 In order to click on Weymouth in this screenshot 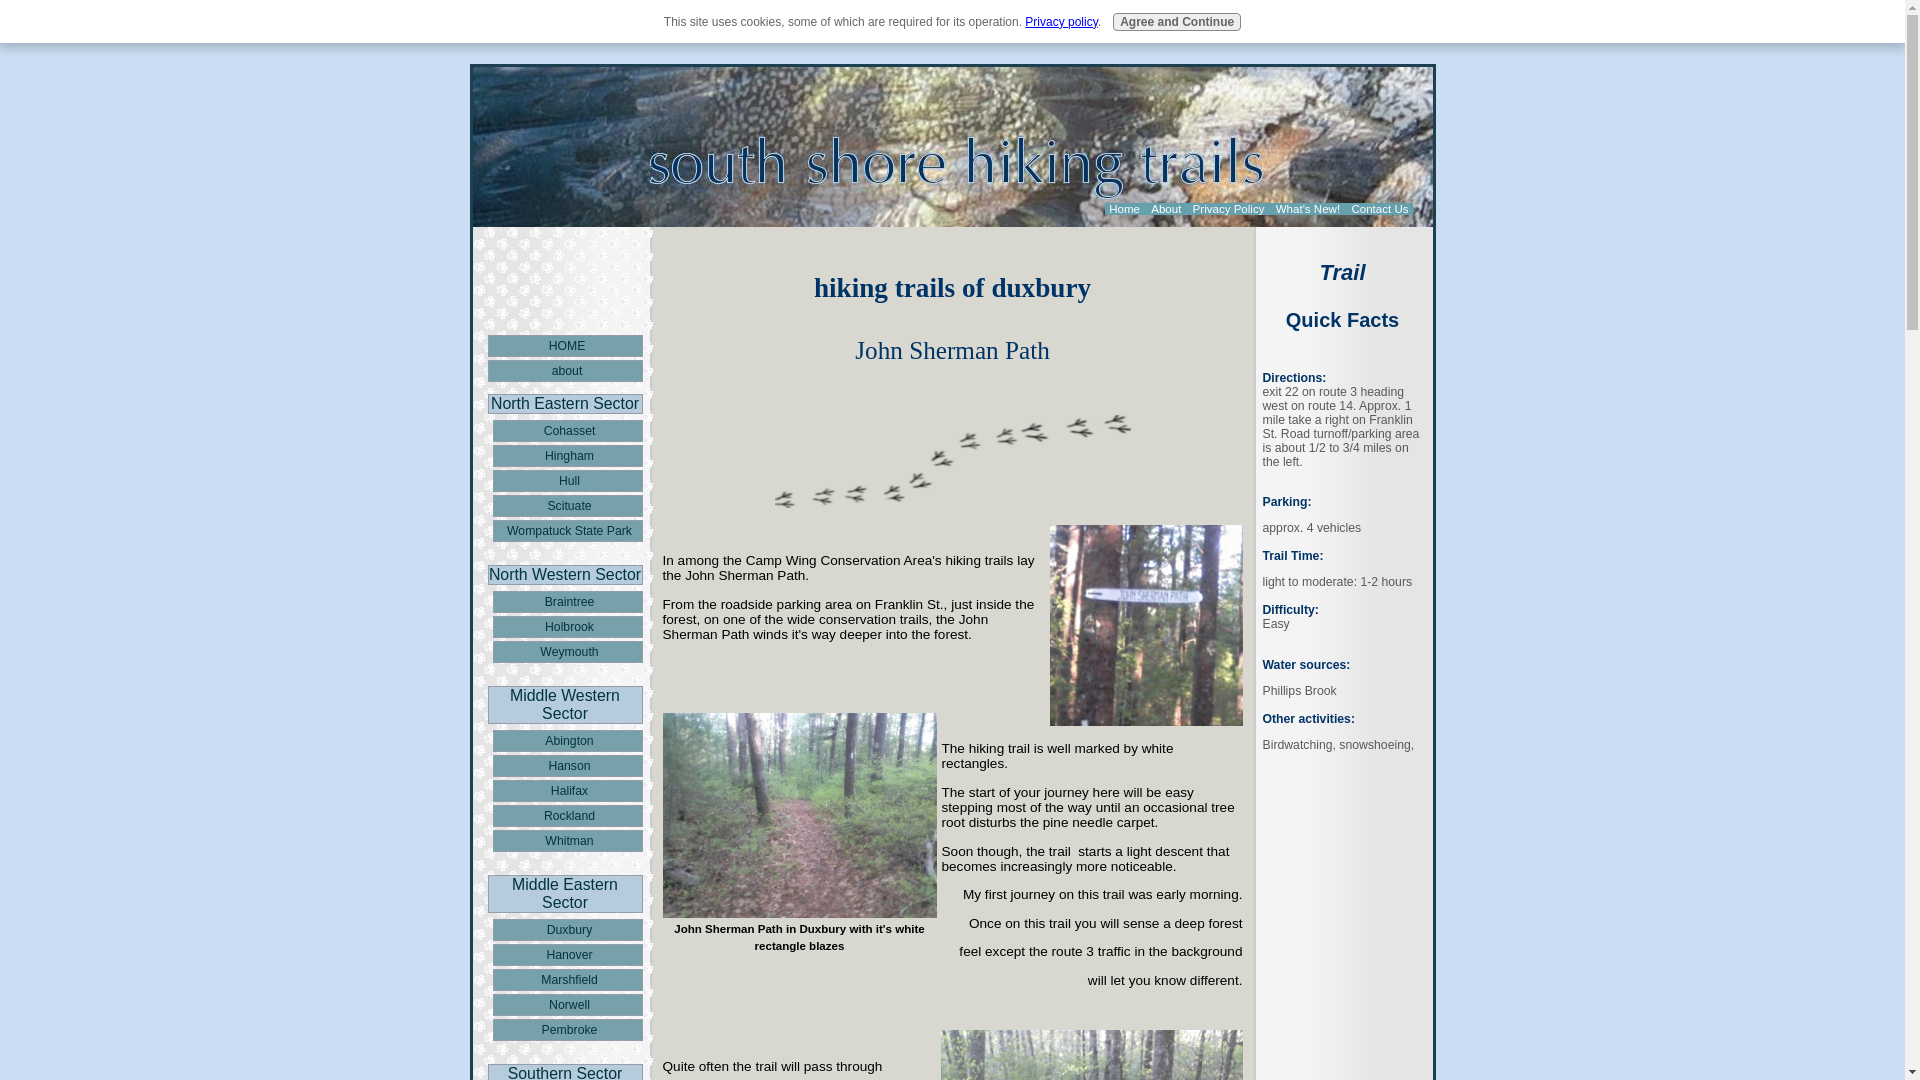, I will do `click(566, 652)`.